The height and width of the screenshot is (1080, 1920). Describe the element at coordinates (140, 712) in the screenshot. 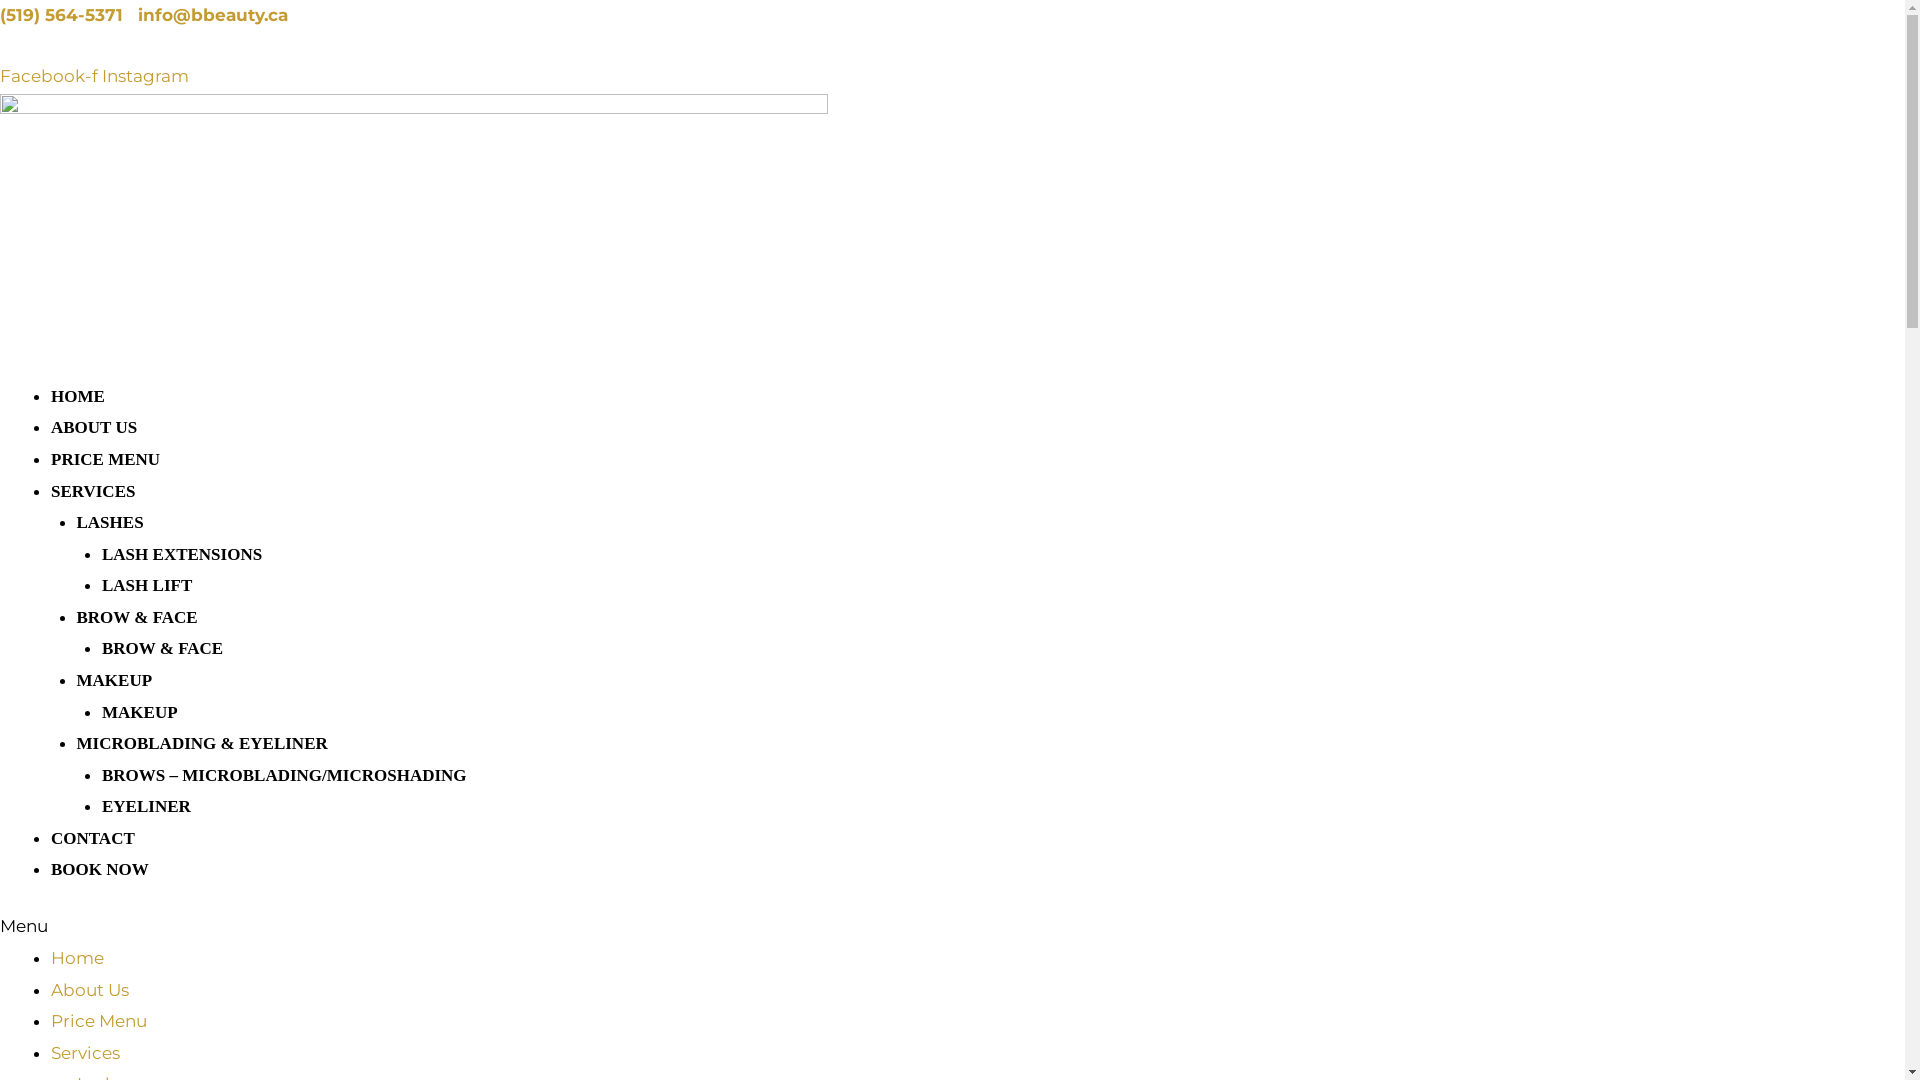

I see `MAKEUP` at that location.